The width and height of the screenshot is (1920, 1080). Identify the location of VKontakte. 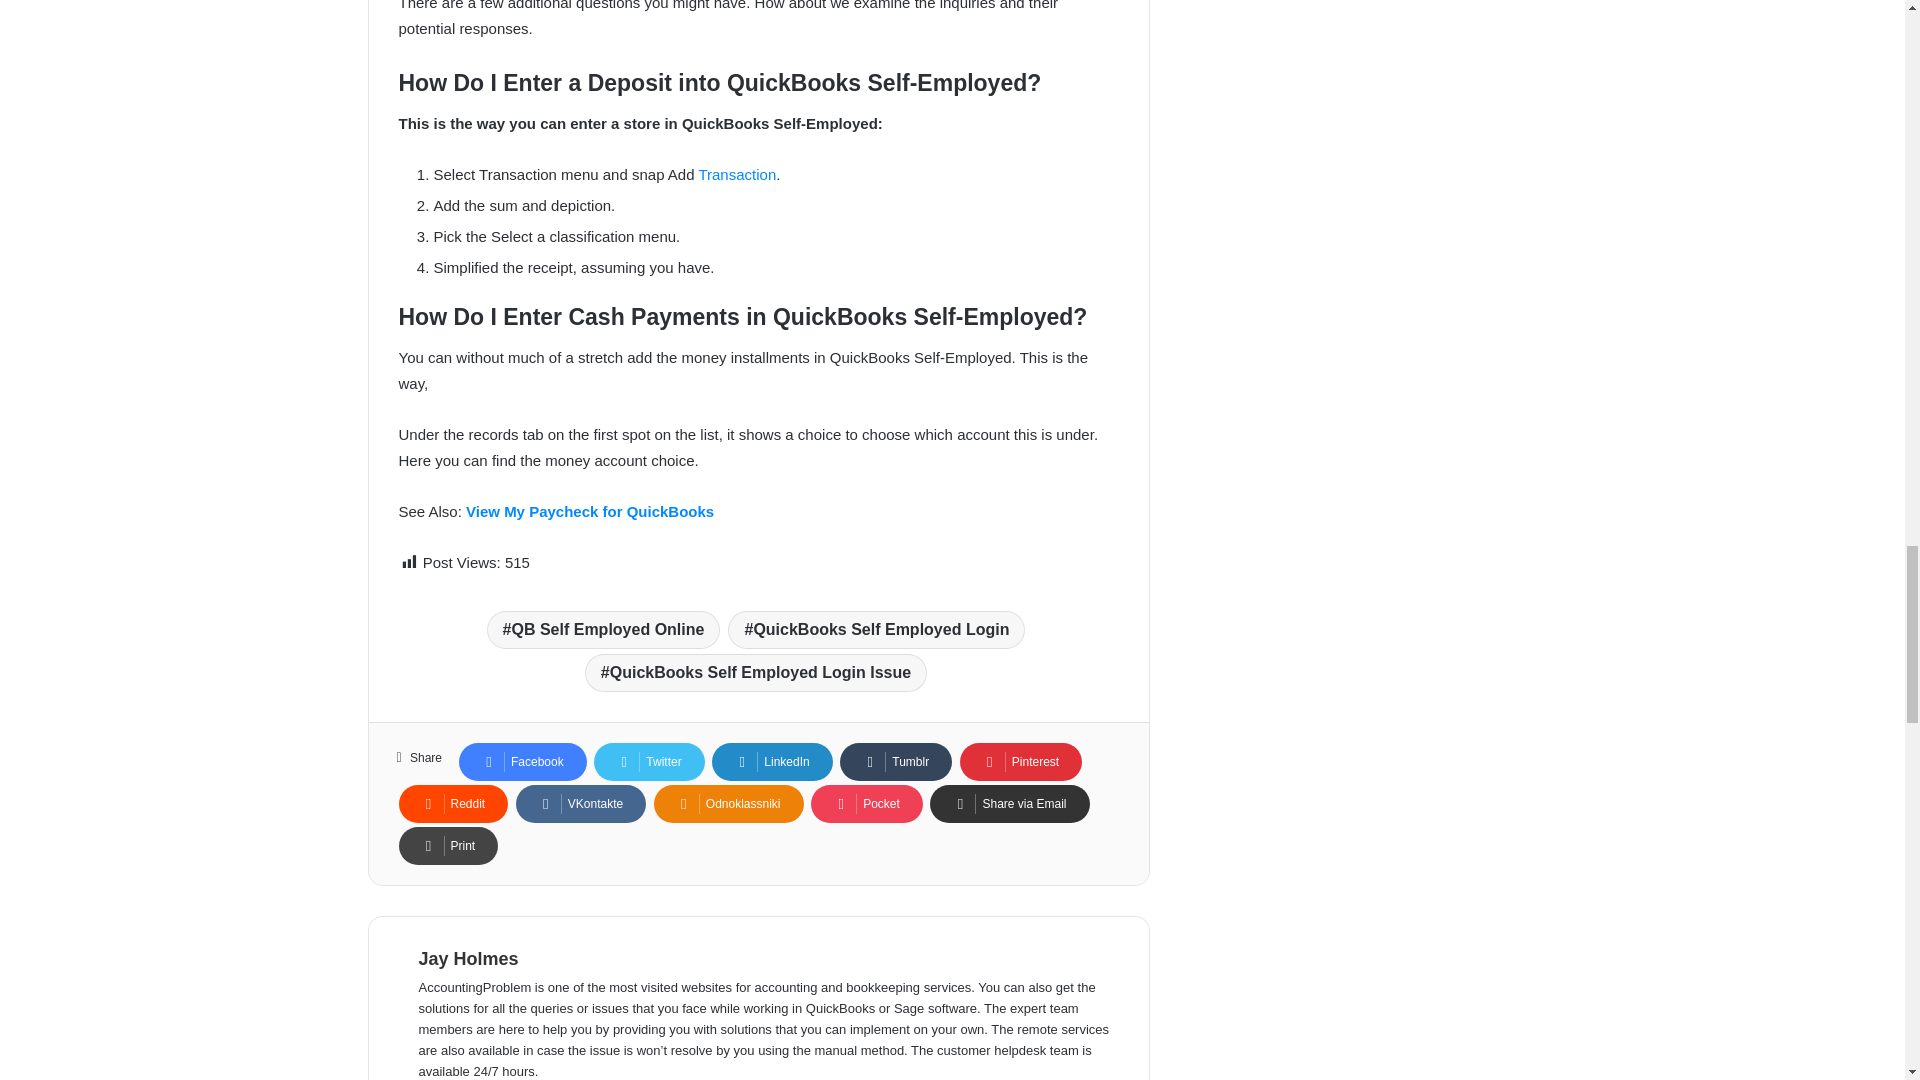
(580, 804).